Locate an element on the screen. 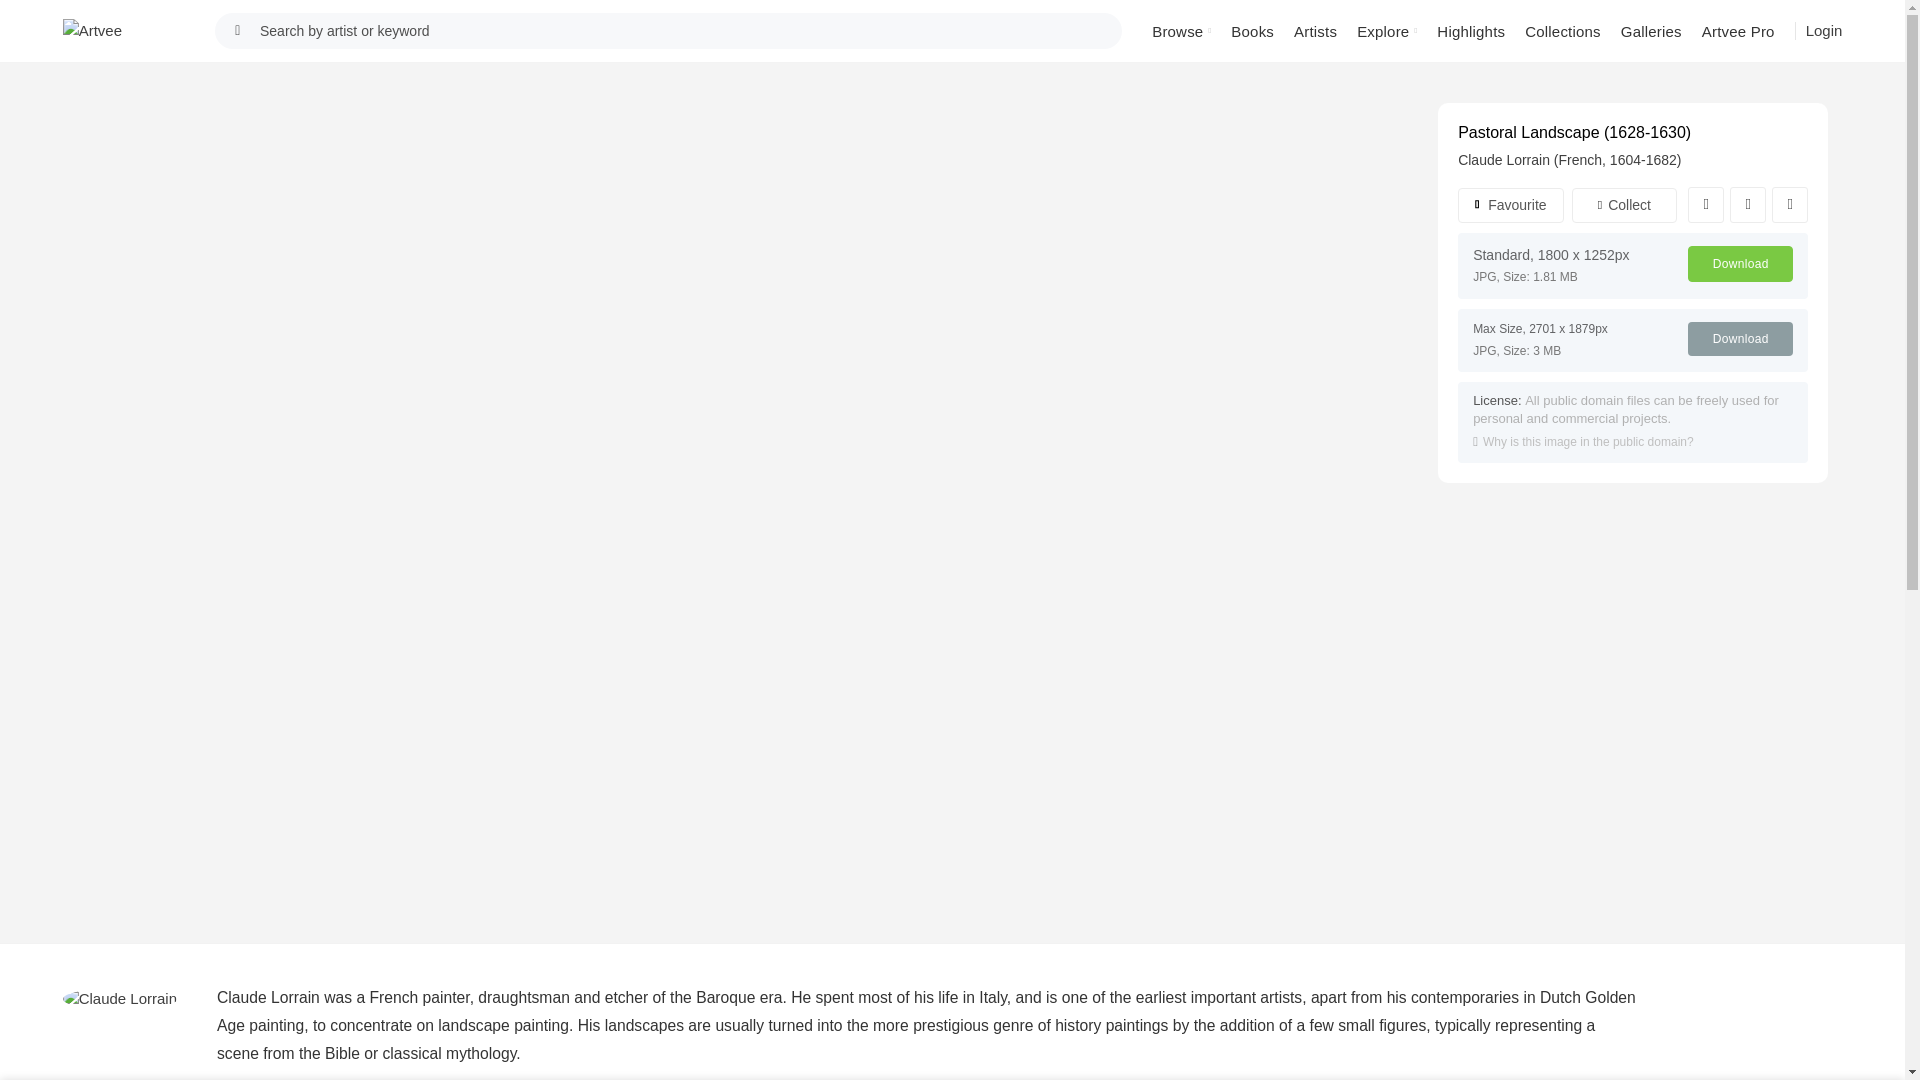  Collections is located at coordinates (1562, 30).